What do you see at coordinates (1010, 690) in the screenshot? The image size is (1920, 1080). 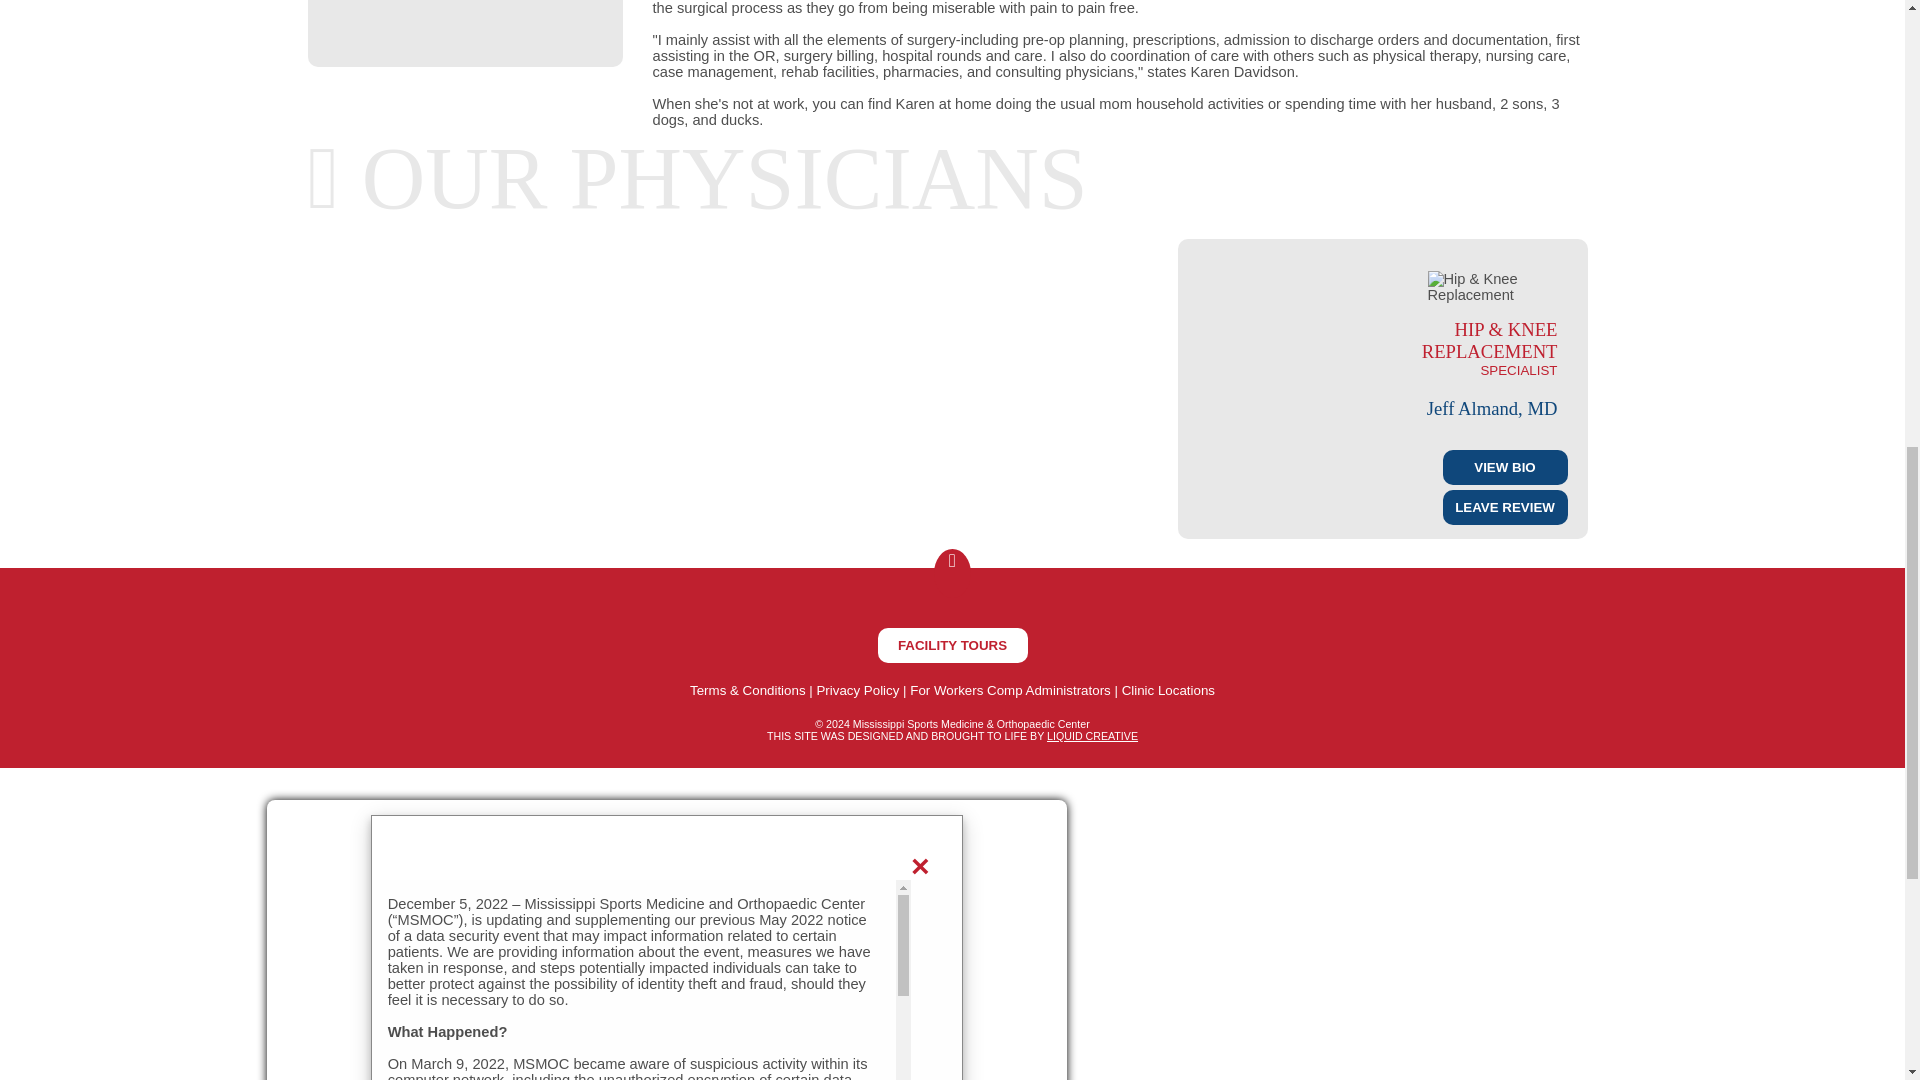 I see `For Workers Comp Administrators` at bounding box center [1010, 690].